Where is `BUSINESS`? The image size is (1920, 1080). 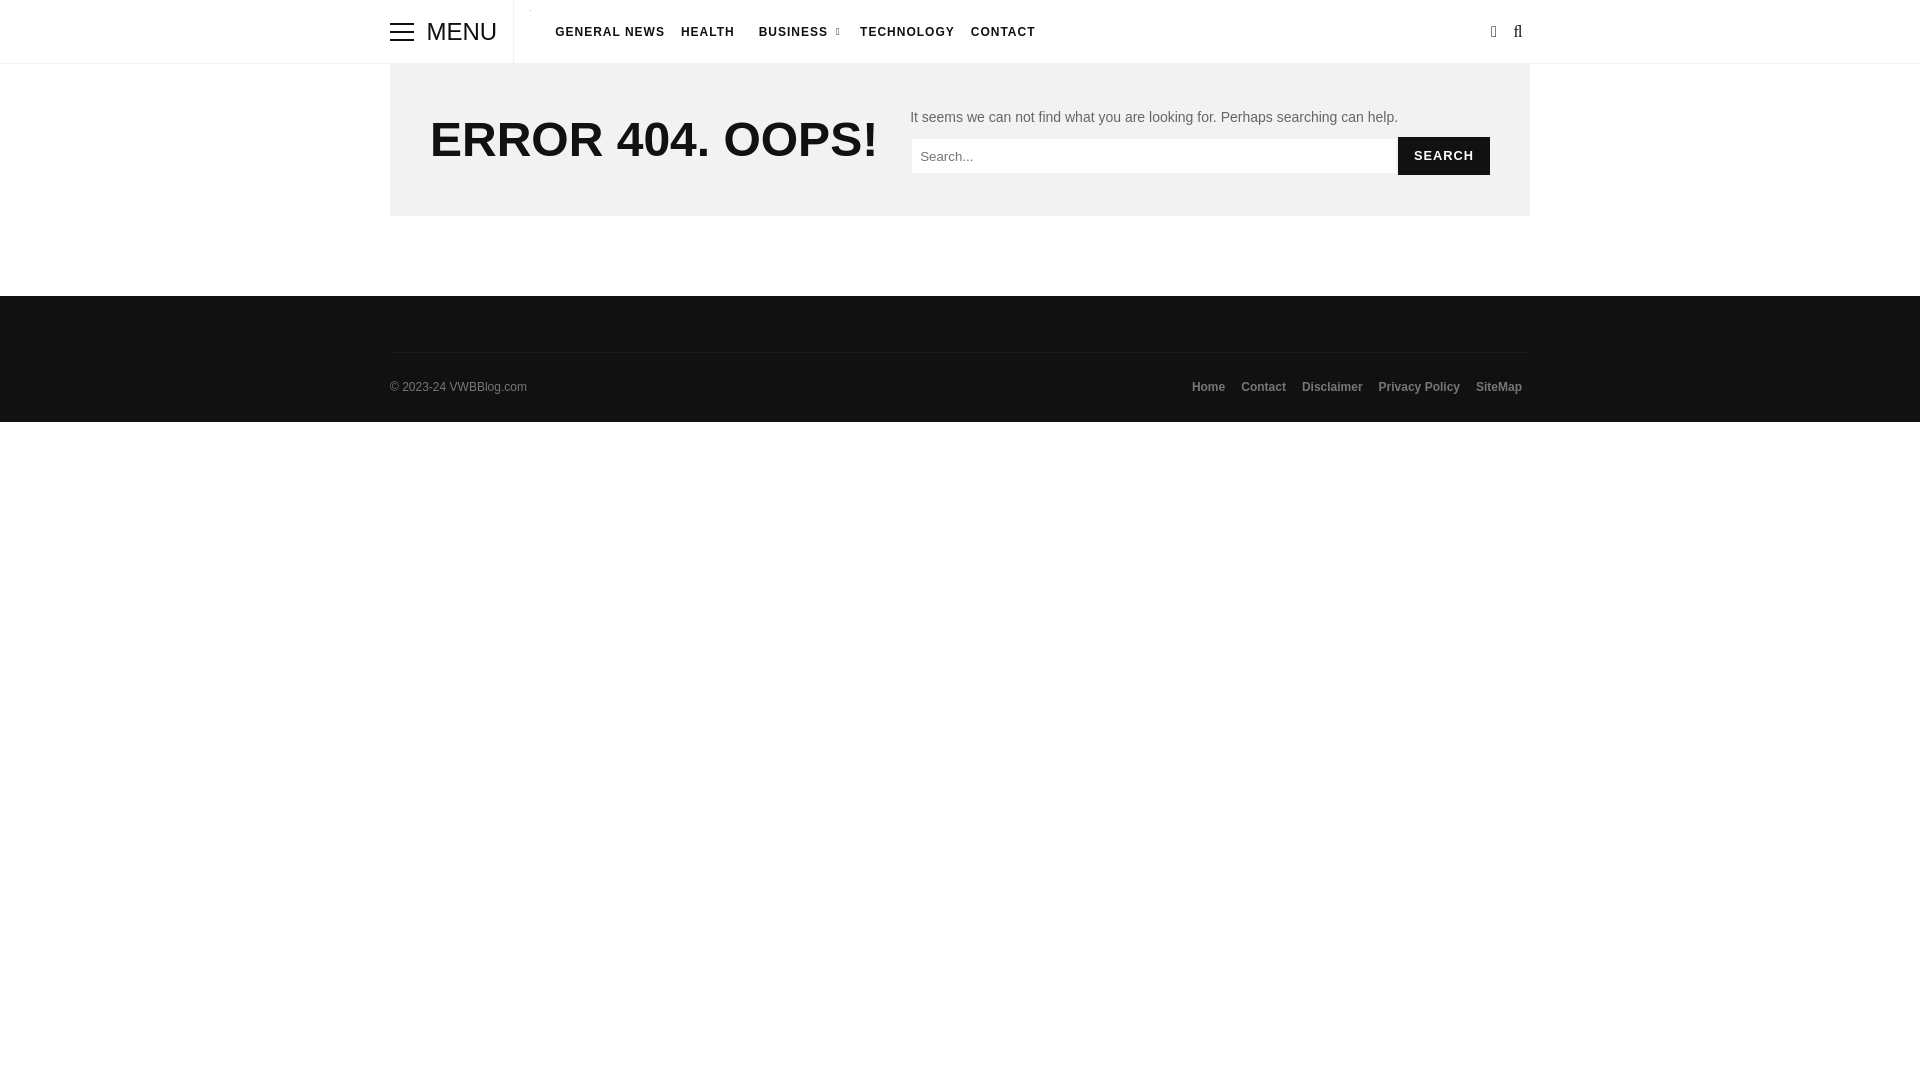
BUSINESS is located at coordinates (798, 32).